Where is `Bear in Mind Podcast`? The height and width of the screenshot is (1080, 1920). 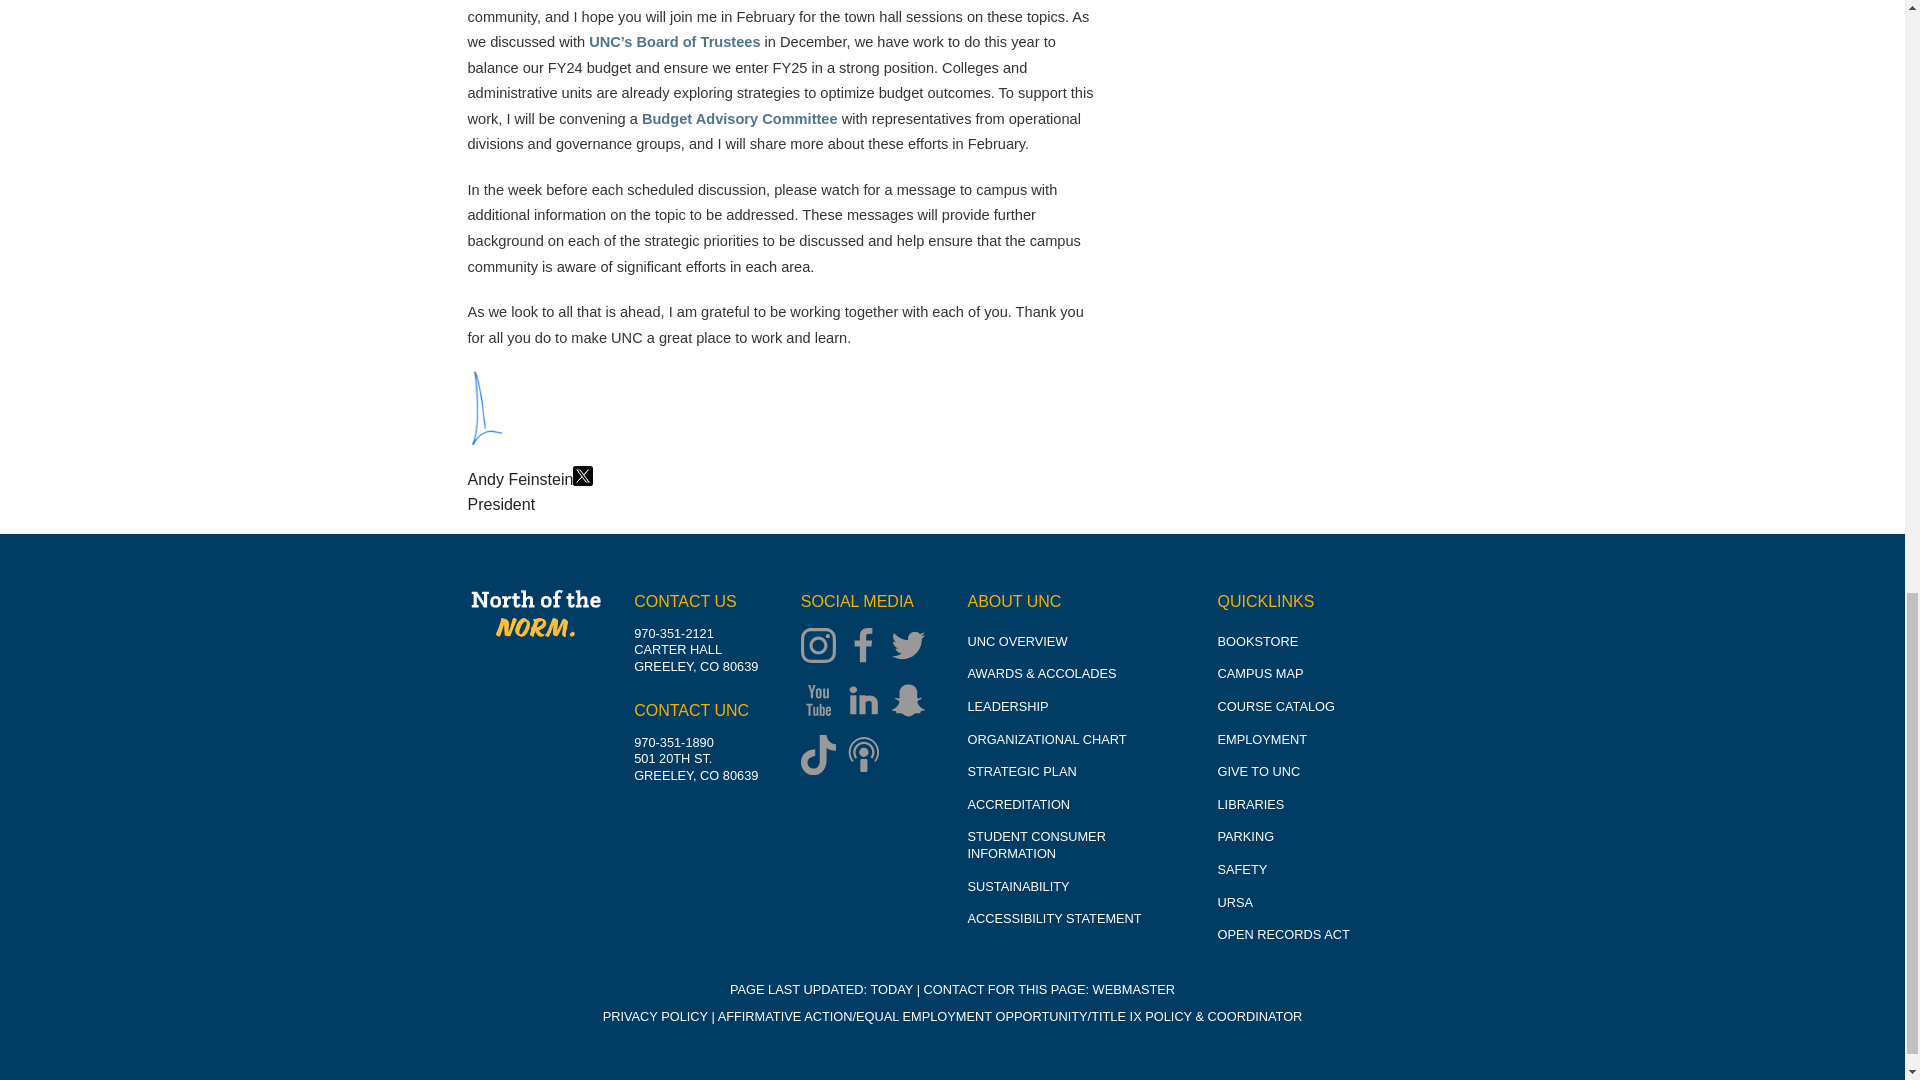
Bear in Mind Podcast is located at coordinates (868, 757).